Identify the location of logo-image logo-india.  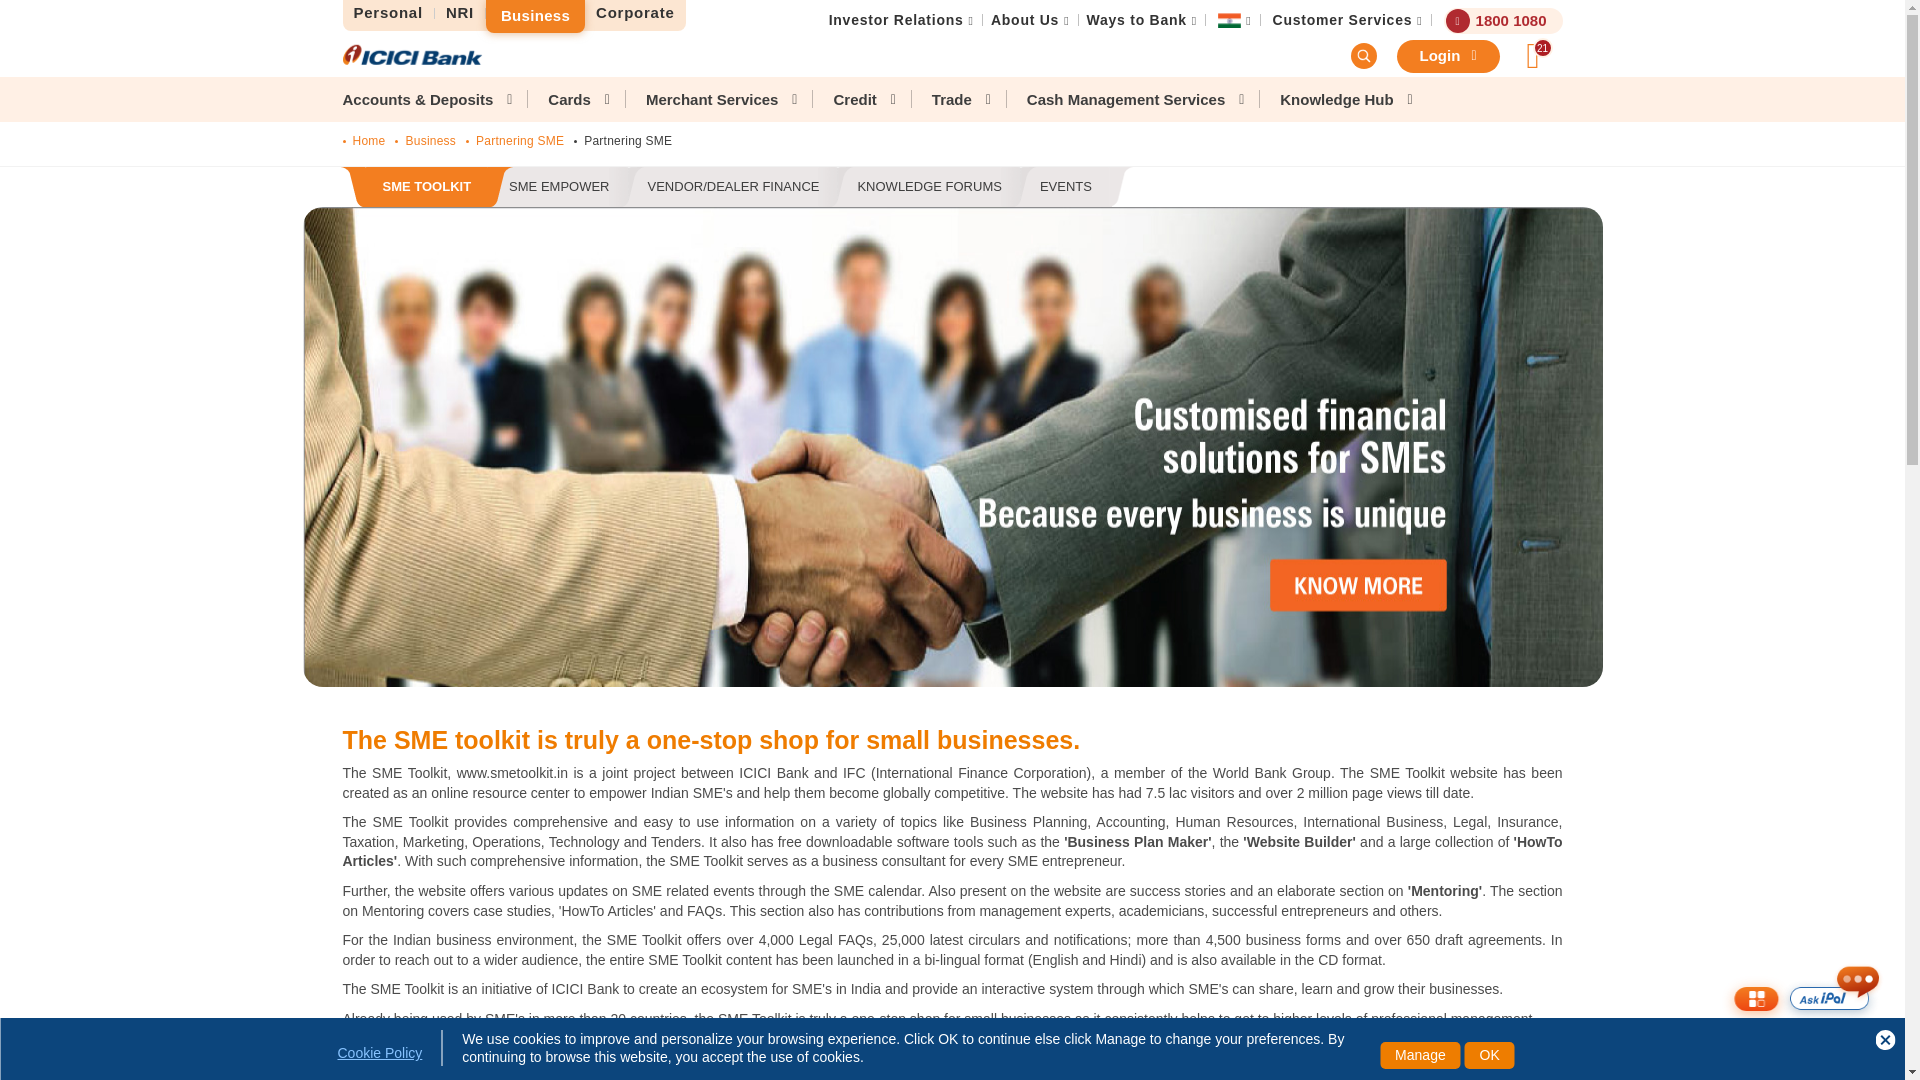
(411, 54).